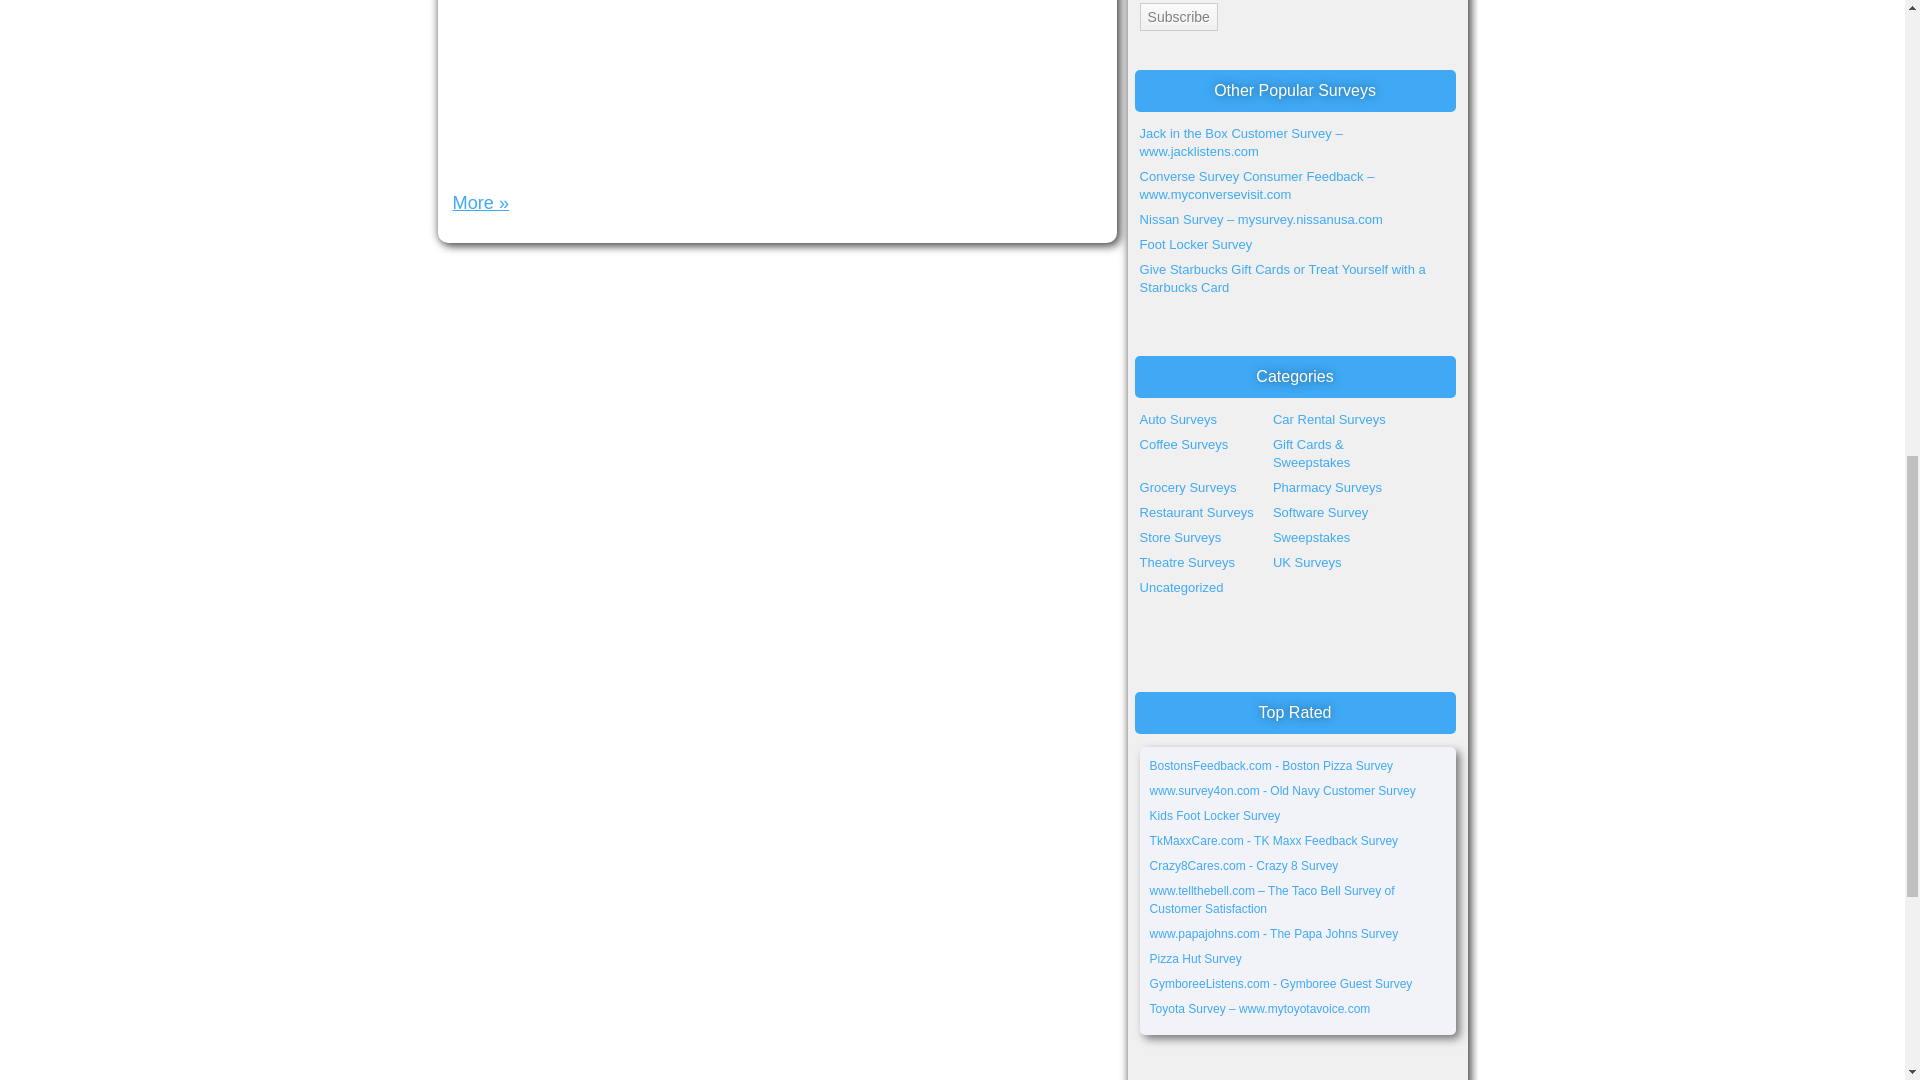 Image resolution: width=1920 pixels, height=1080 pixels. I want to click on Car Rental Surveys, so click(1329, 418).